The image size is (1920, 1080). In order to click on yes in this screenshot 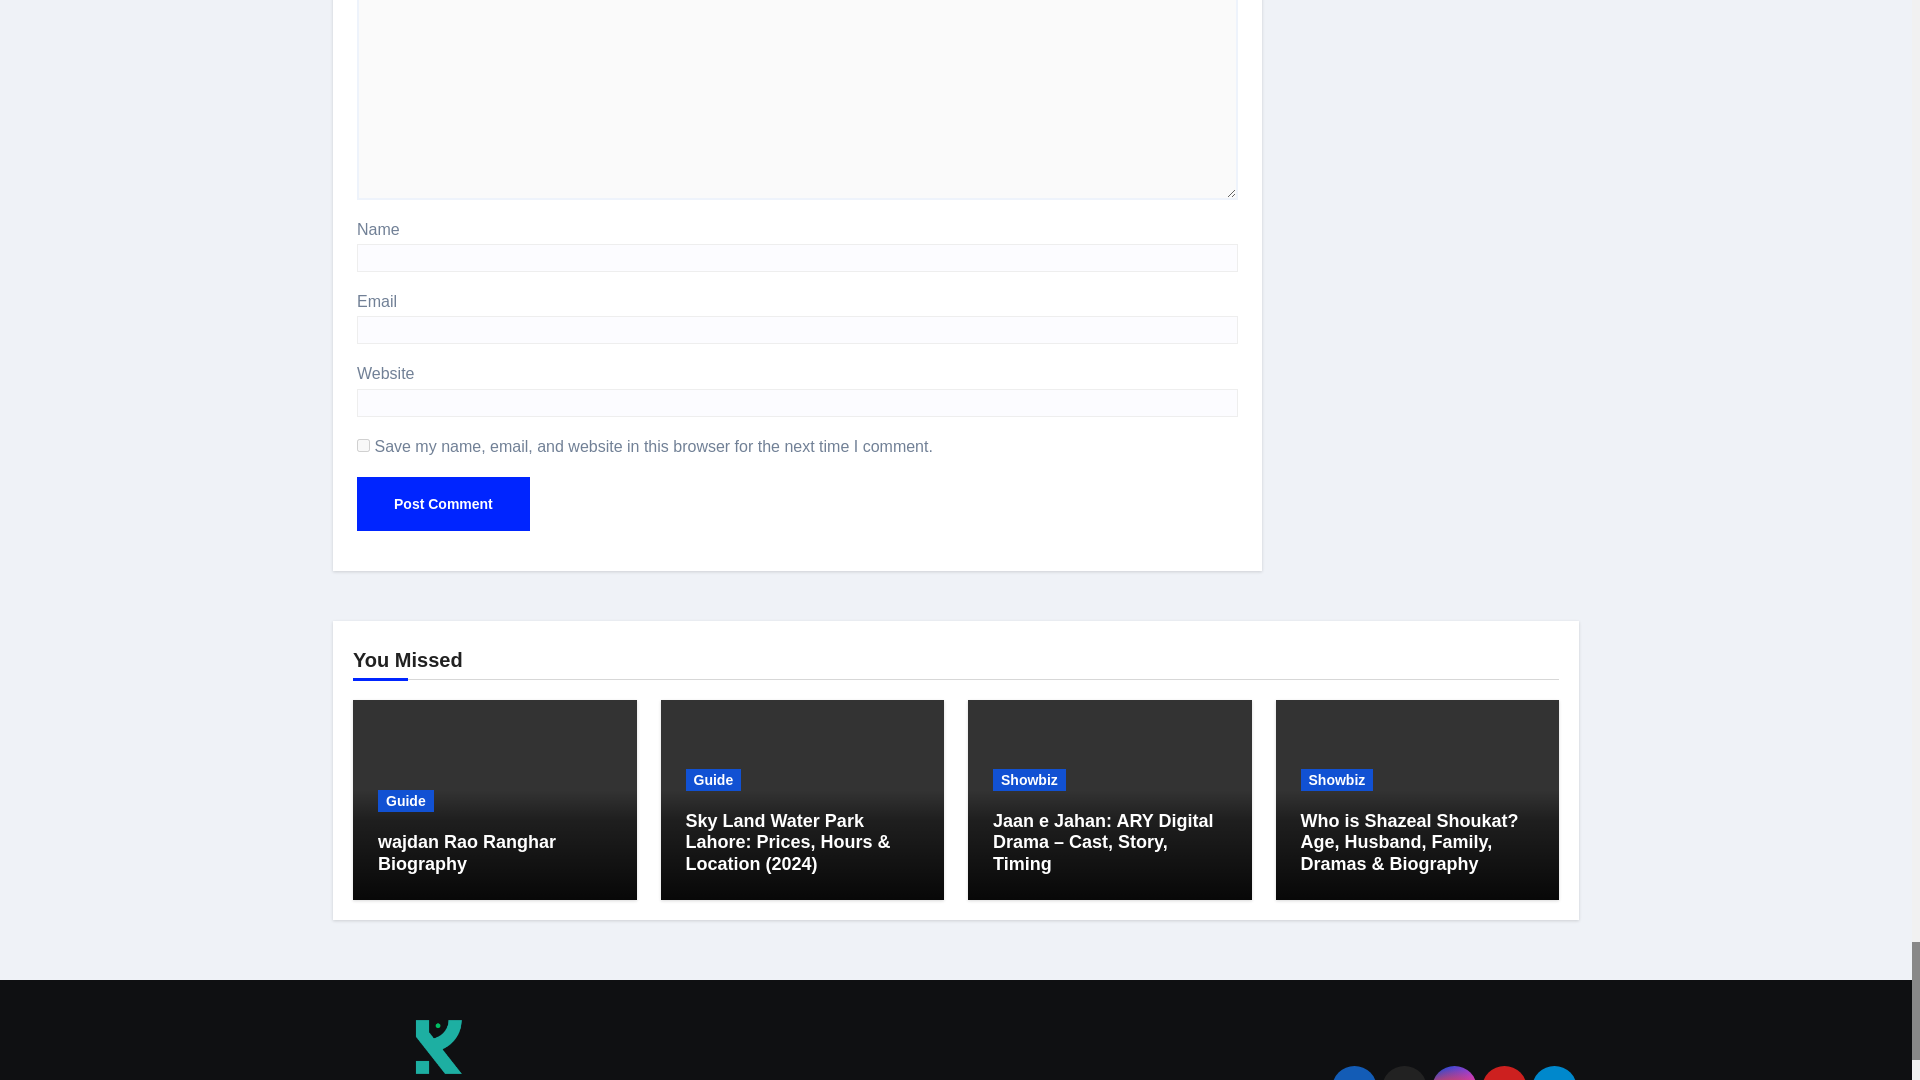, I will do `click(364, 445)`.